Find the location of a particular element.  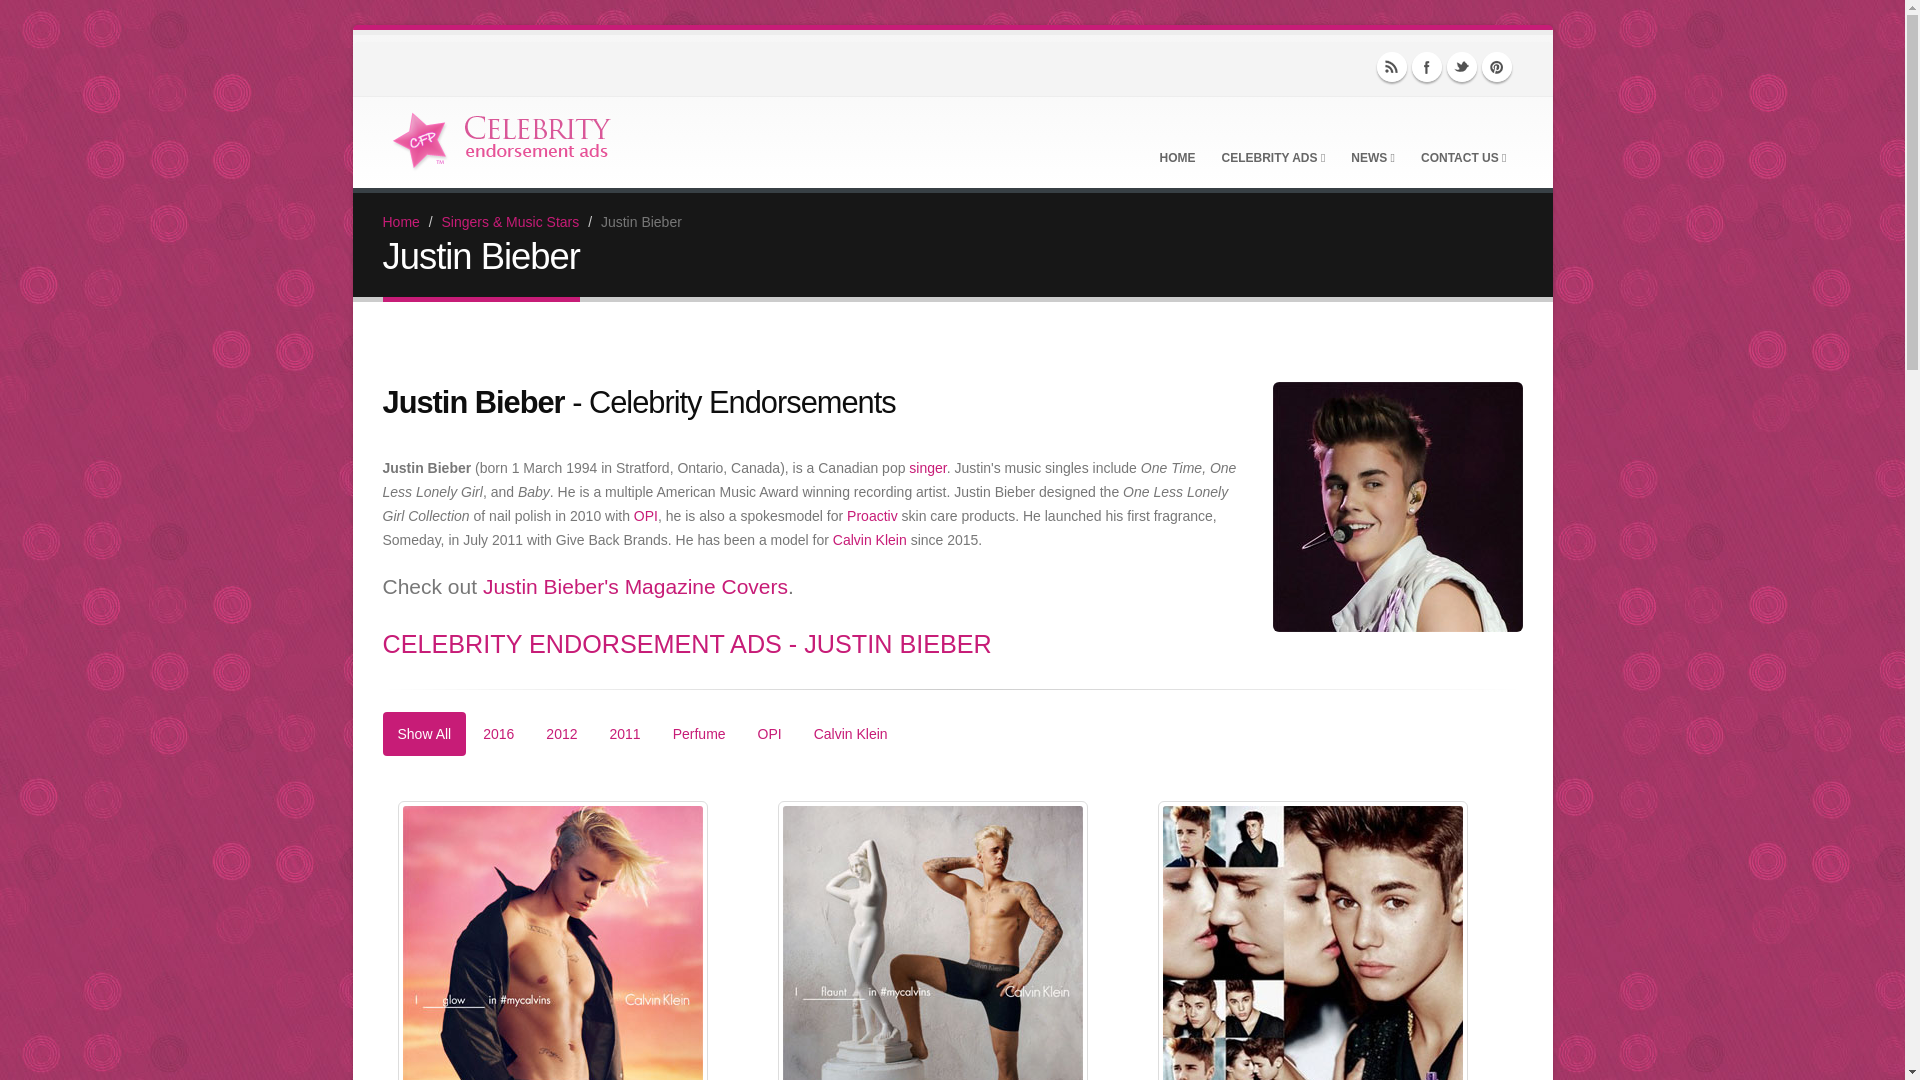

CELEBRITY ADS is located at coordinates (1274, 142).